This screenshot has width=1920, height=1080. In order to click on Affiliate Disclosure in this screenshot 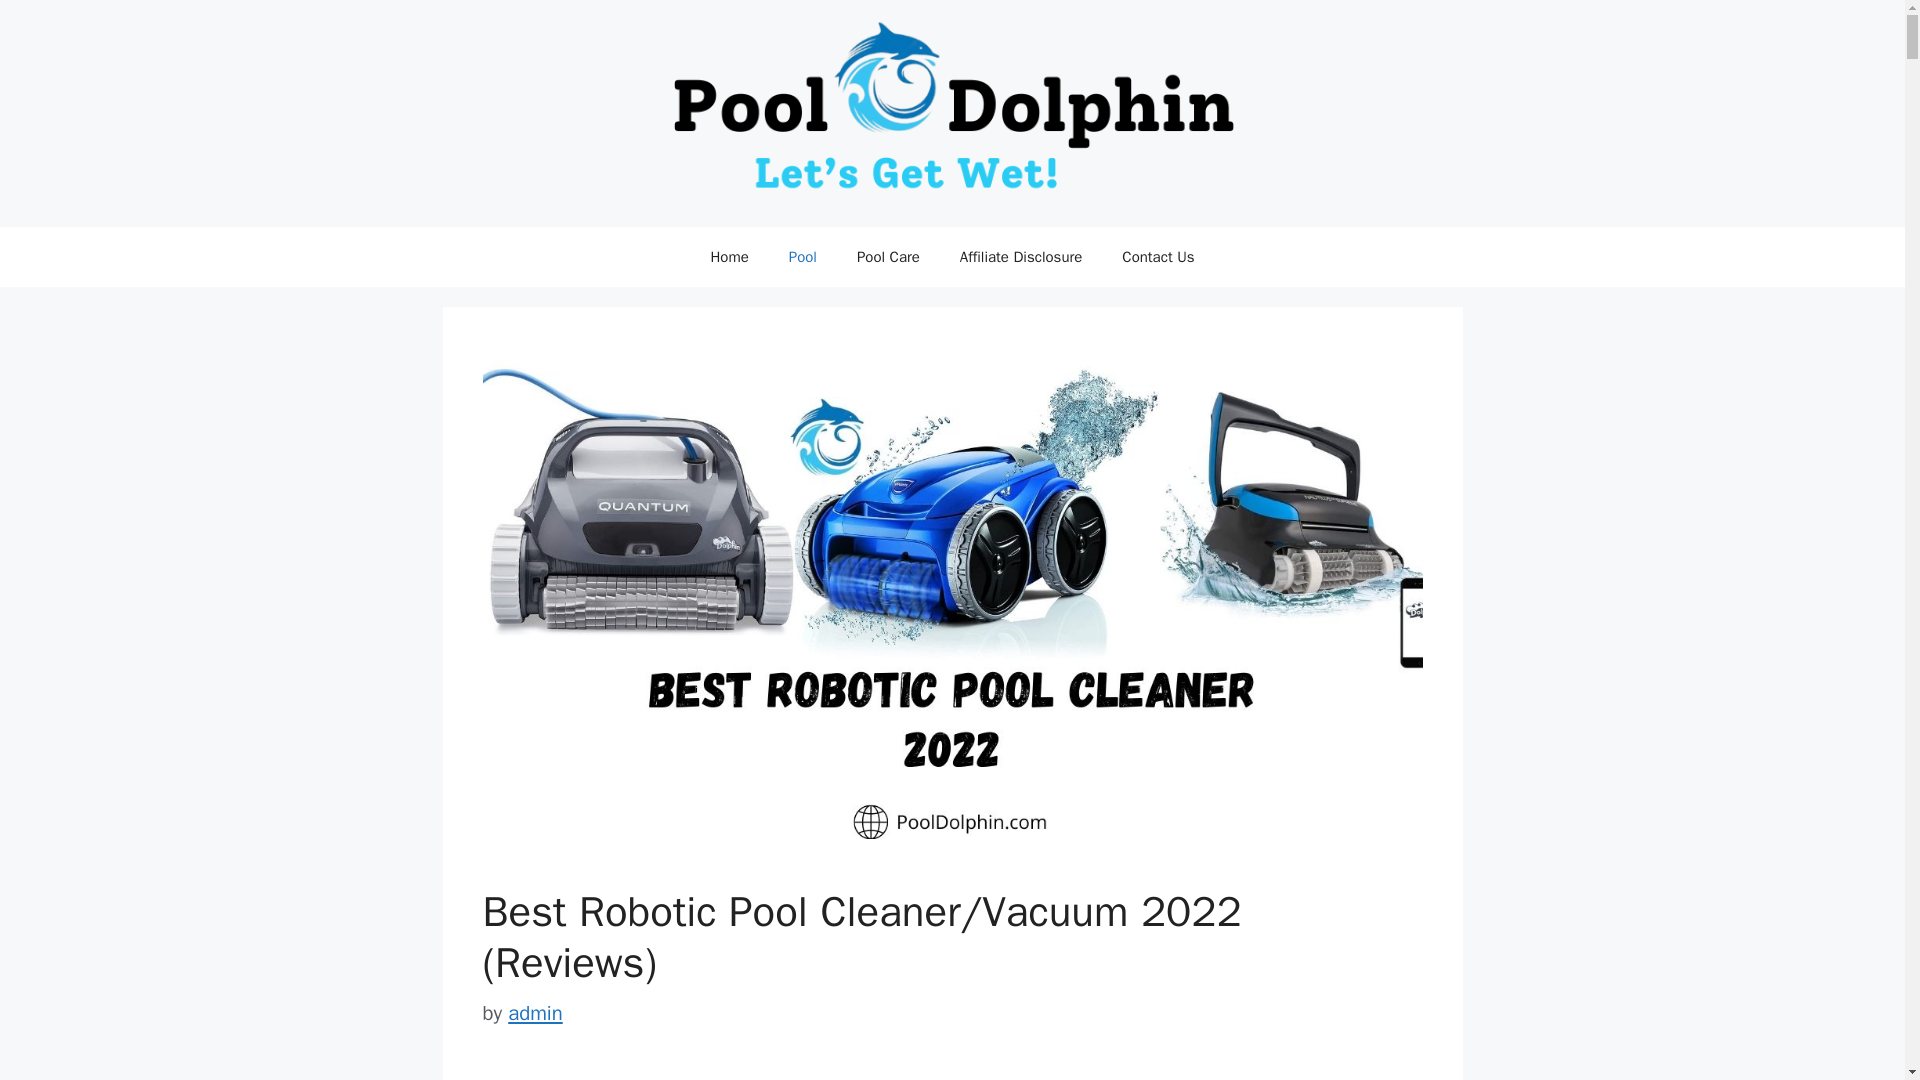, I will do `click(1021, 256)`.